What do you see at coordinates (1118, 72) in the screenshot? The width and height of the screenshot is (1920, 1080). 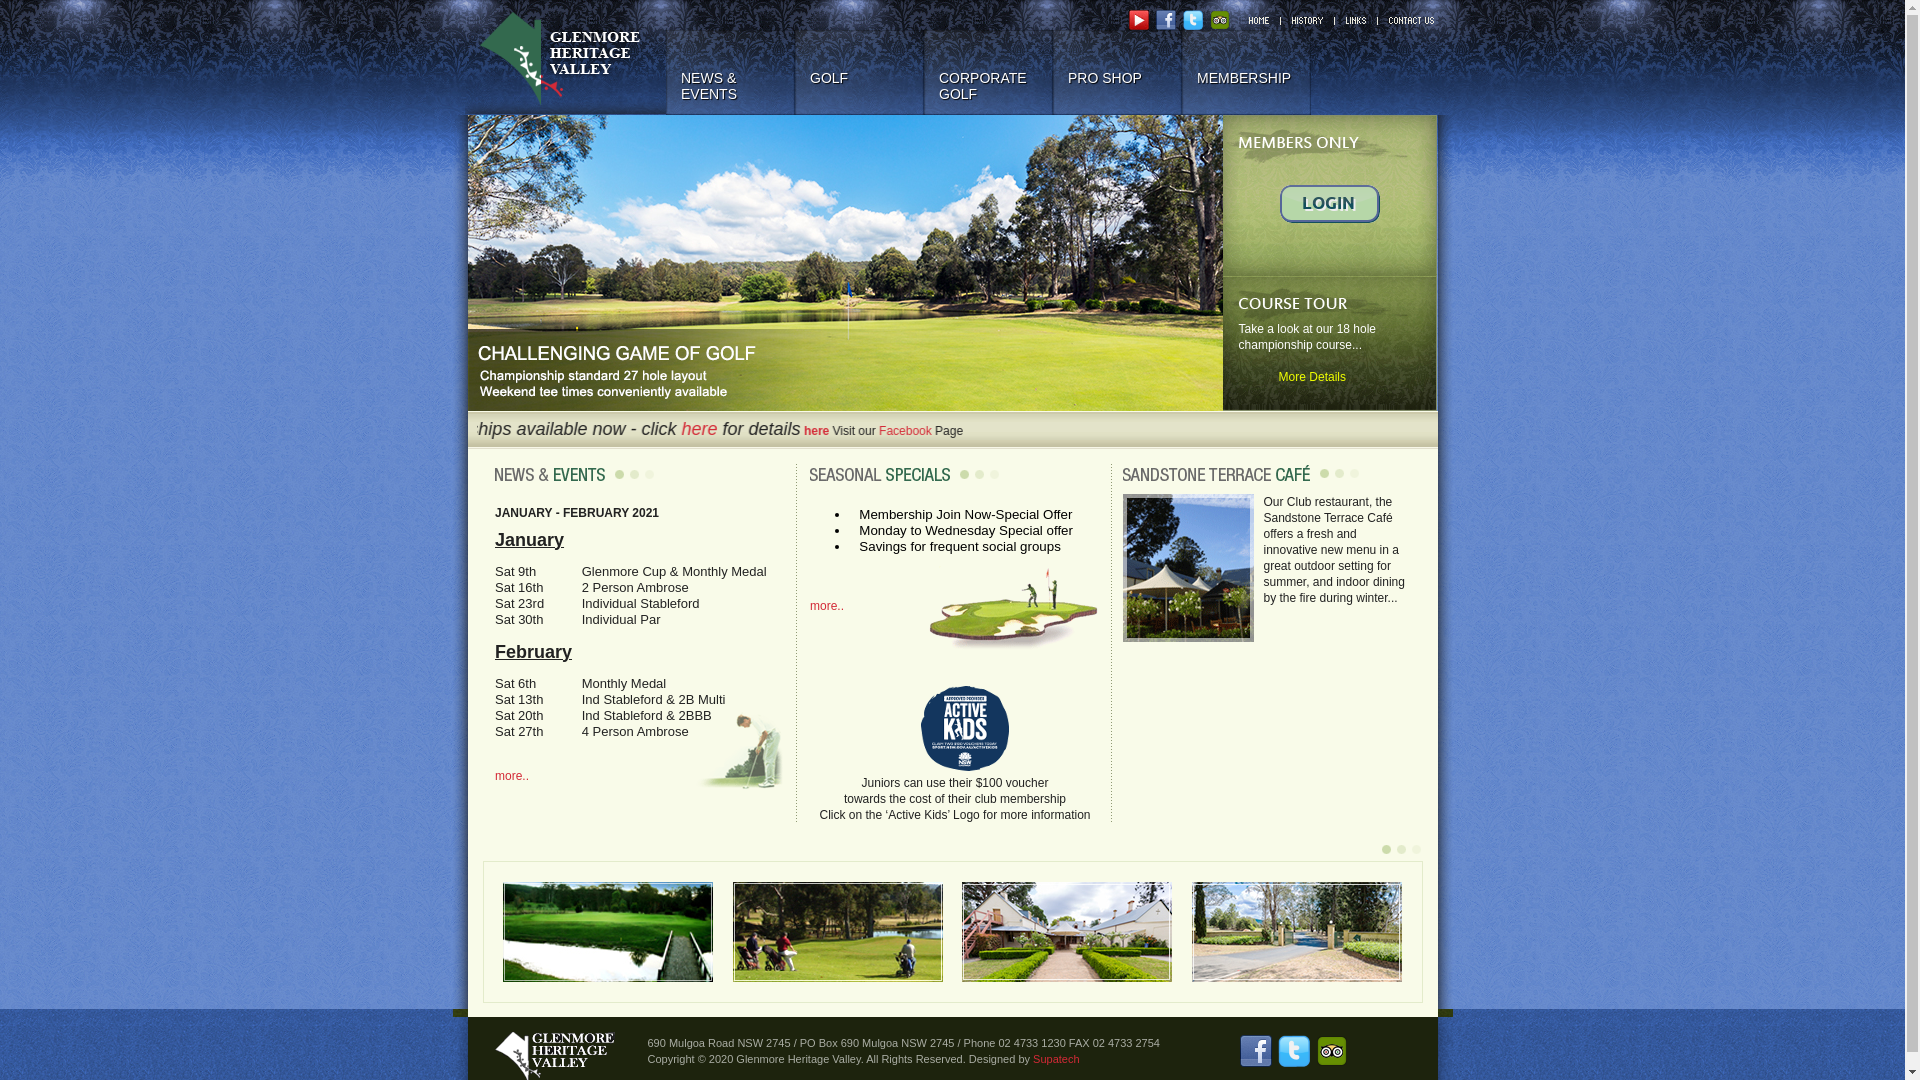 I see `PRO SHOP` at bounding box center [1118, 72].